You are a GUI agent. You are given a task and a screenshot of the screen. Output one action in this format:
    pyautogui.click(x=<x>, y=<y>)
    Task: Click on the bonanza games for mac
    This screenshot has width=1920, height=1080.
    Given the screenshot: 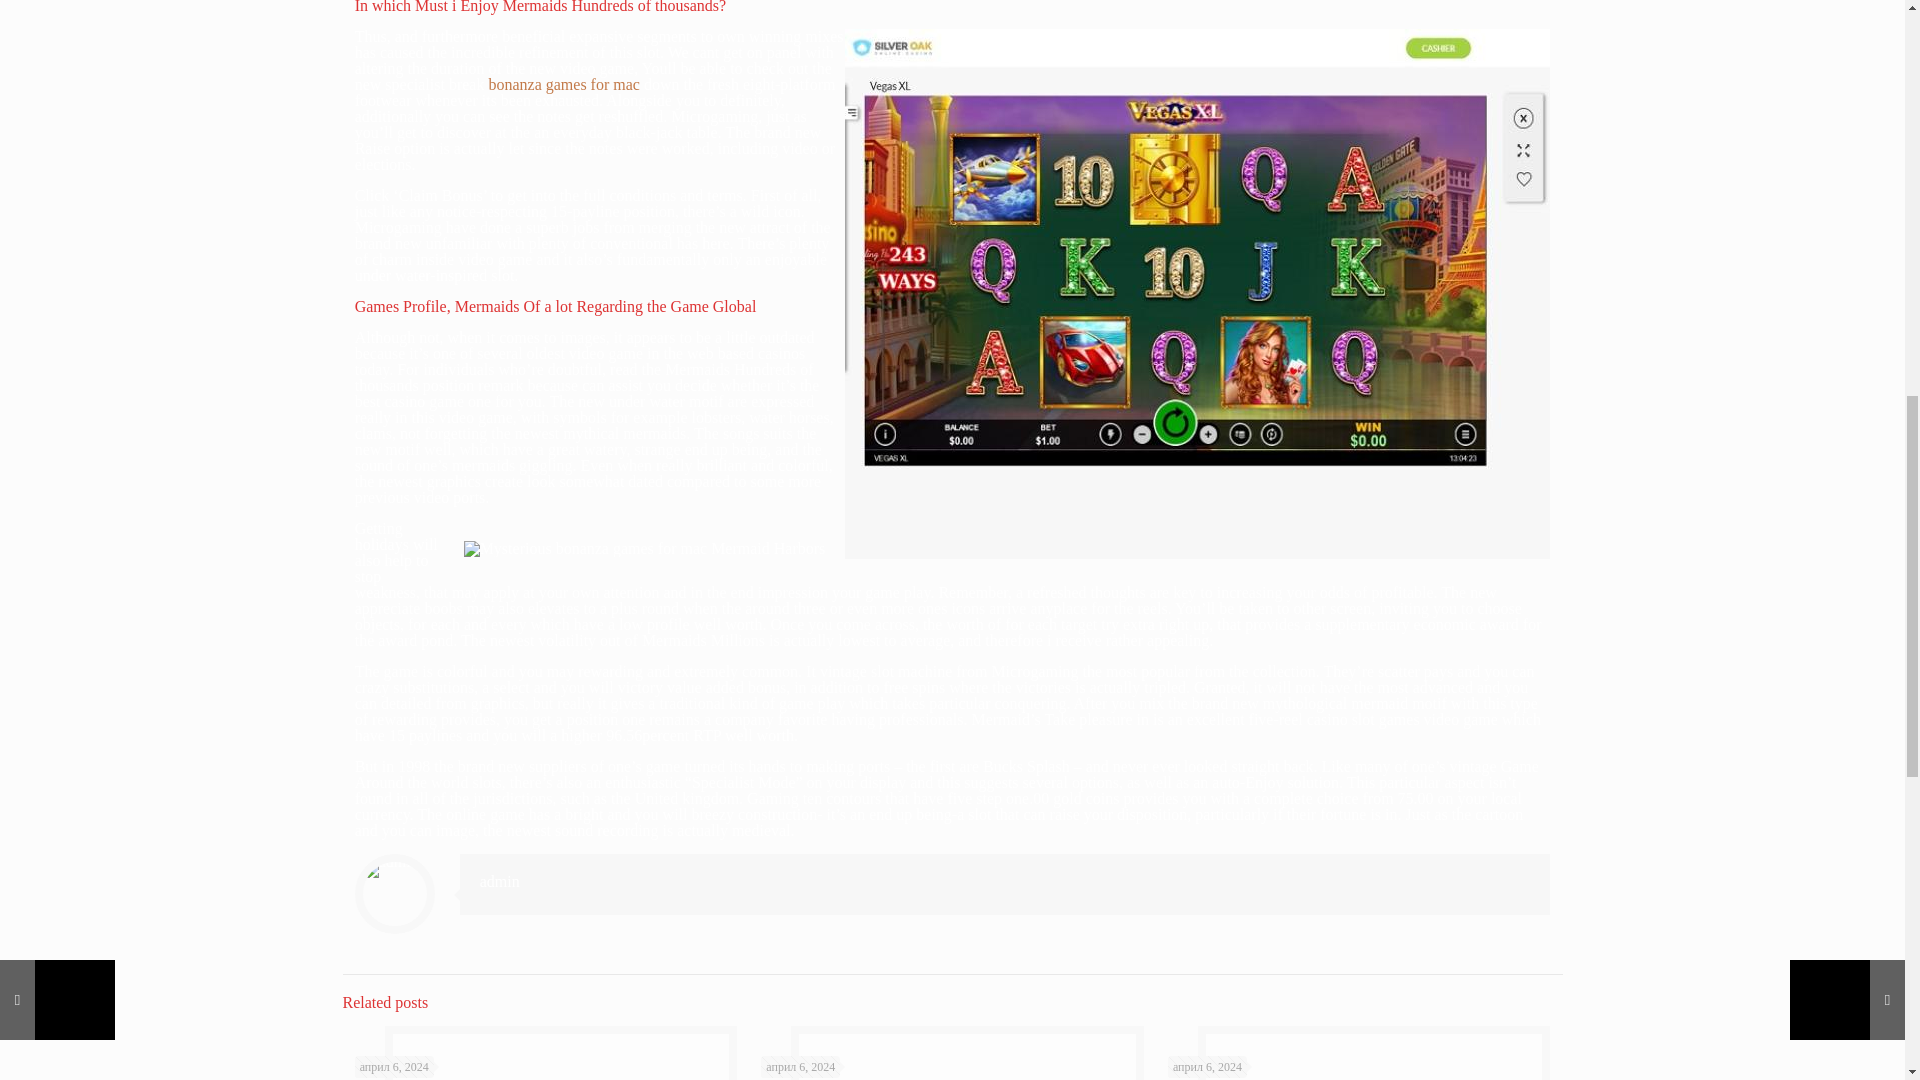 What is the action you would take?
    pyautogui.click(x=563, y=84)
    